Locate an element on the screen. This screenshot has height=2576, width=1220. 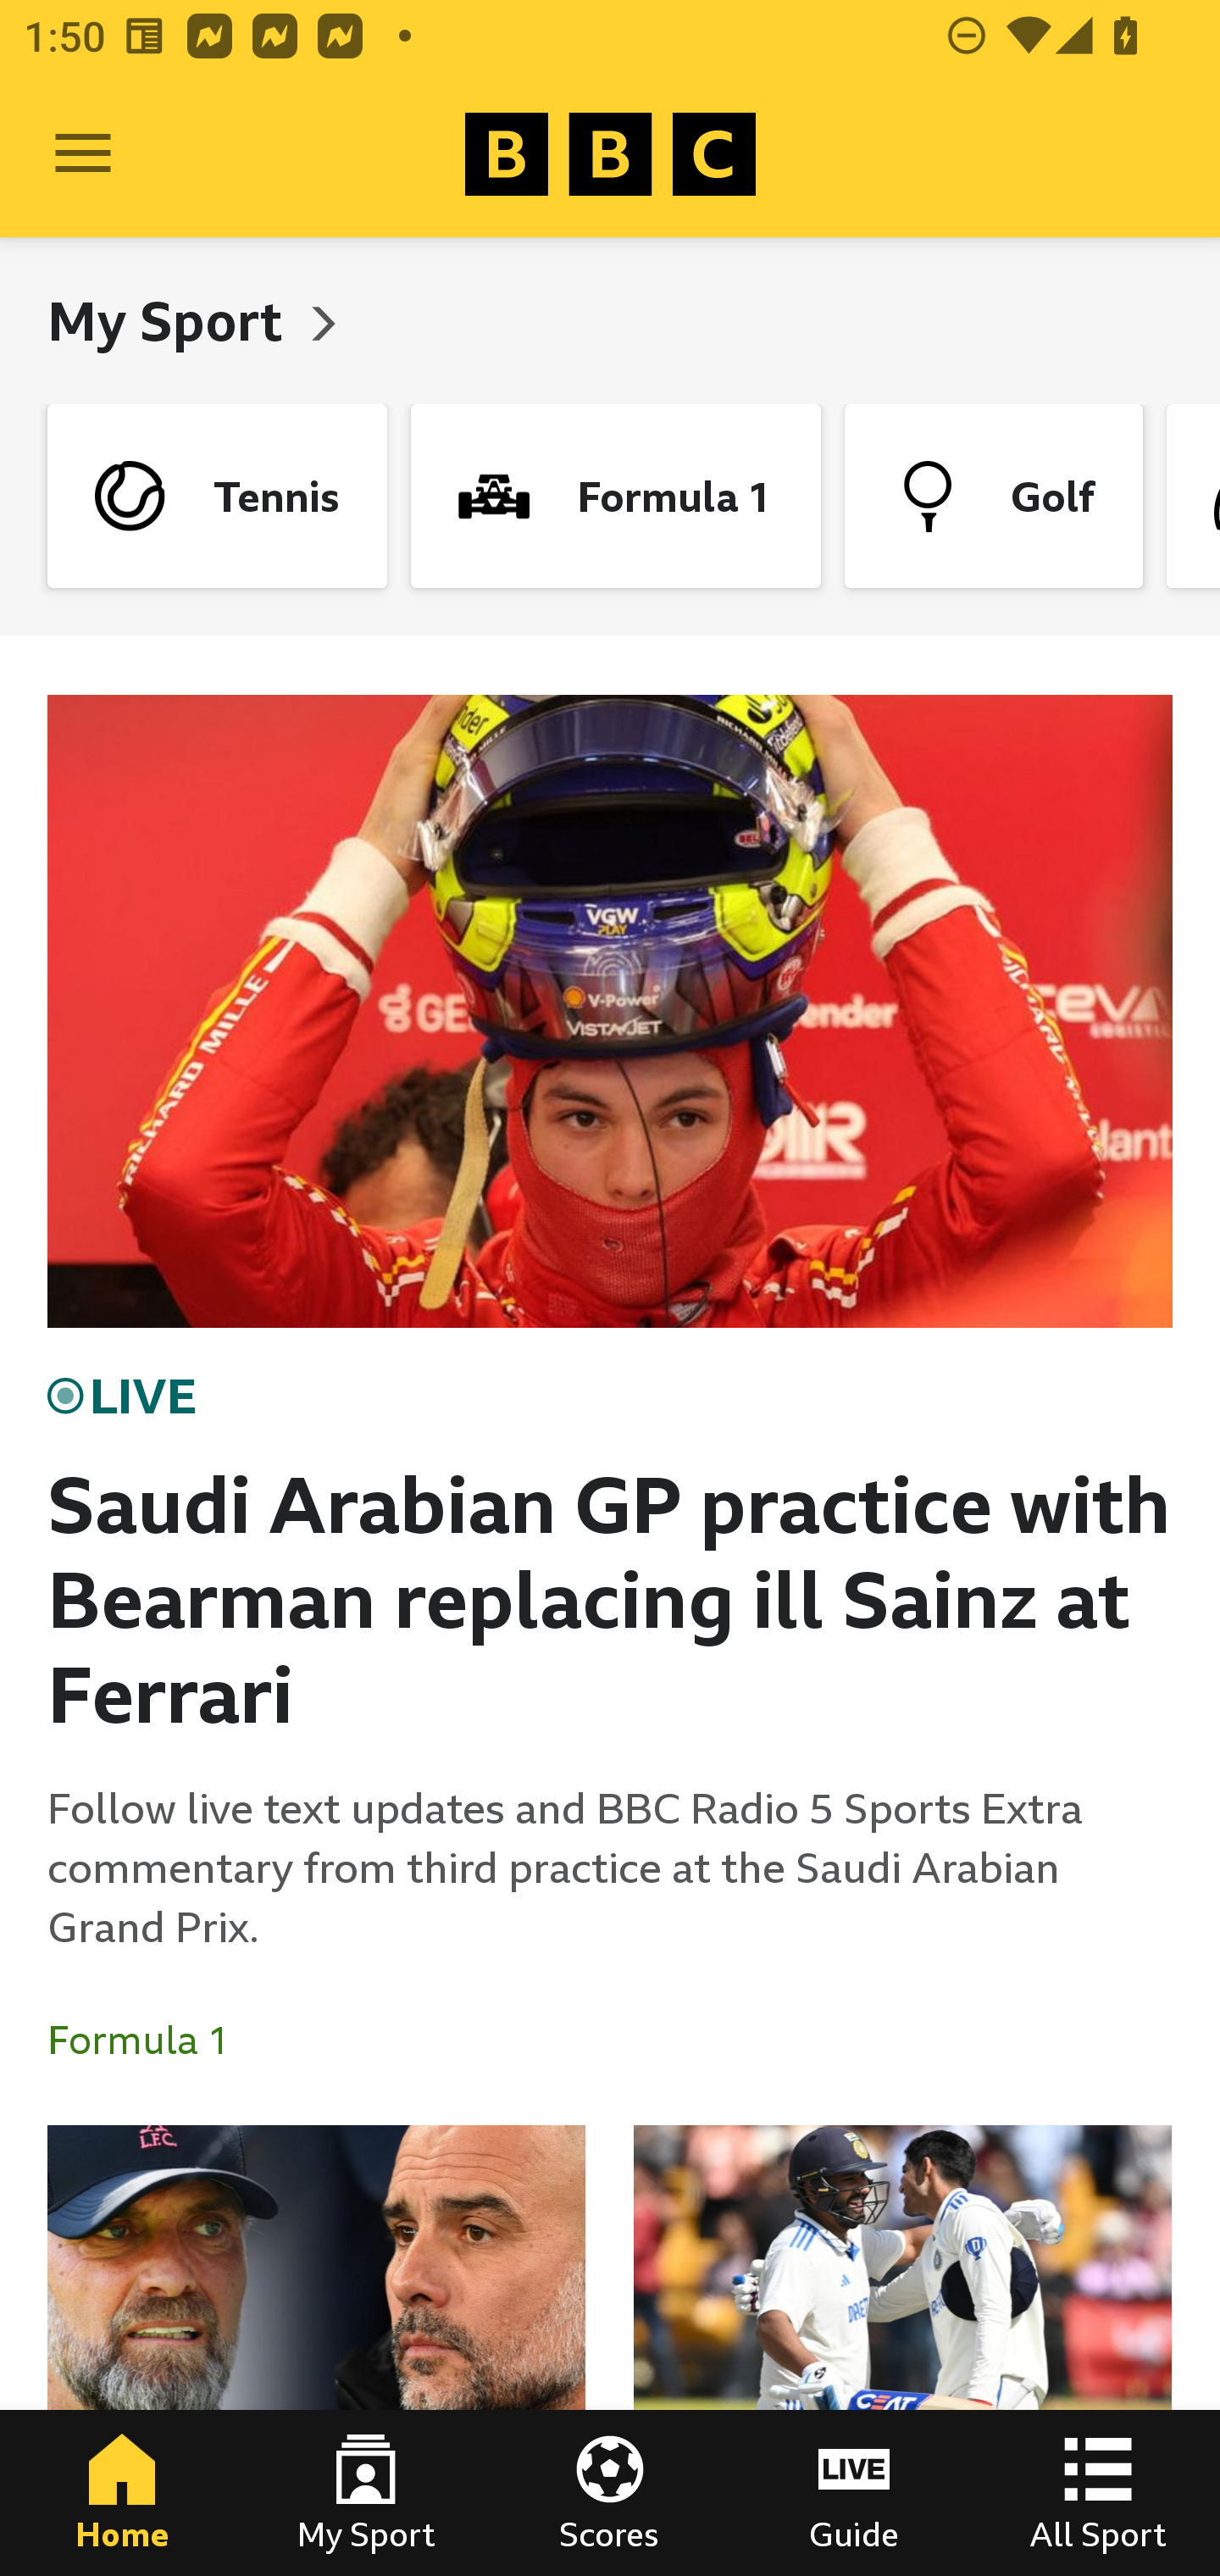
All Sport is located at coordinates (1098, 2493).